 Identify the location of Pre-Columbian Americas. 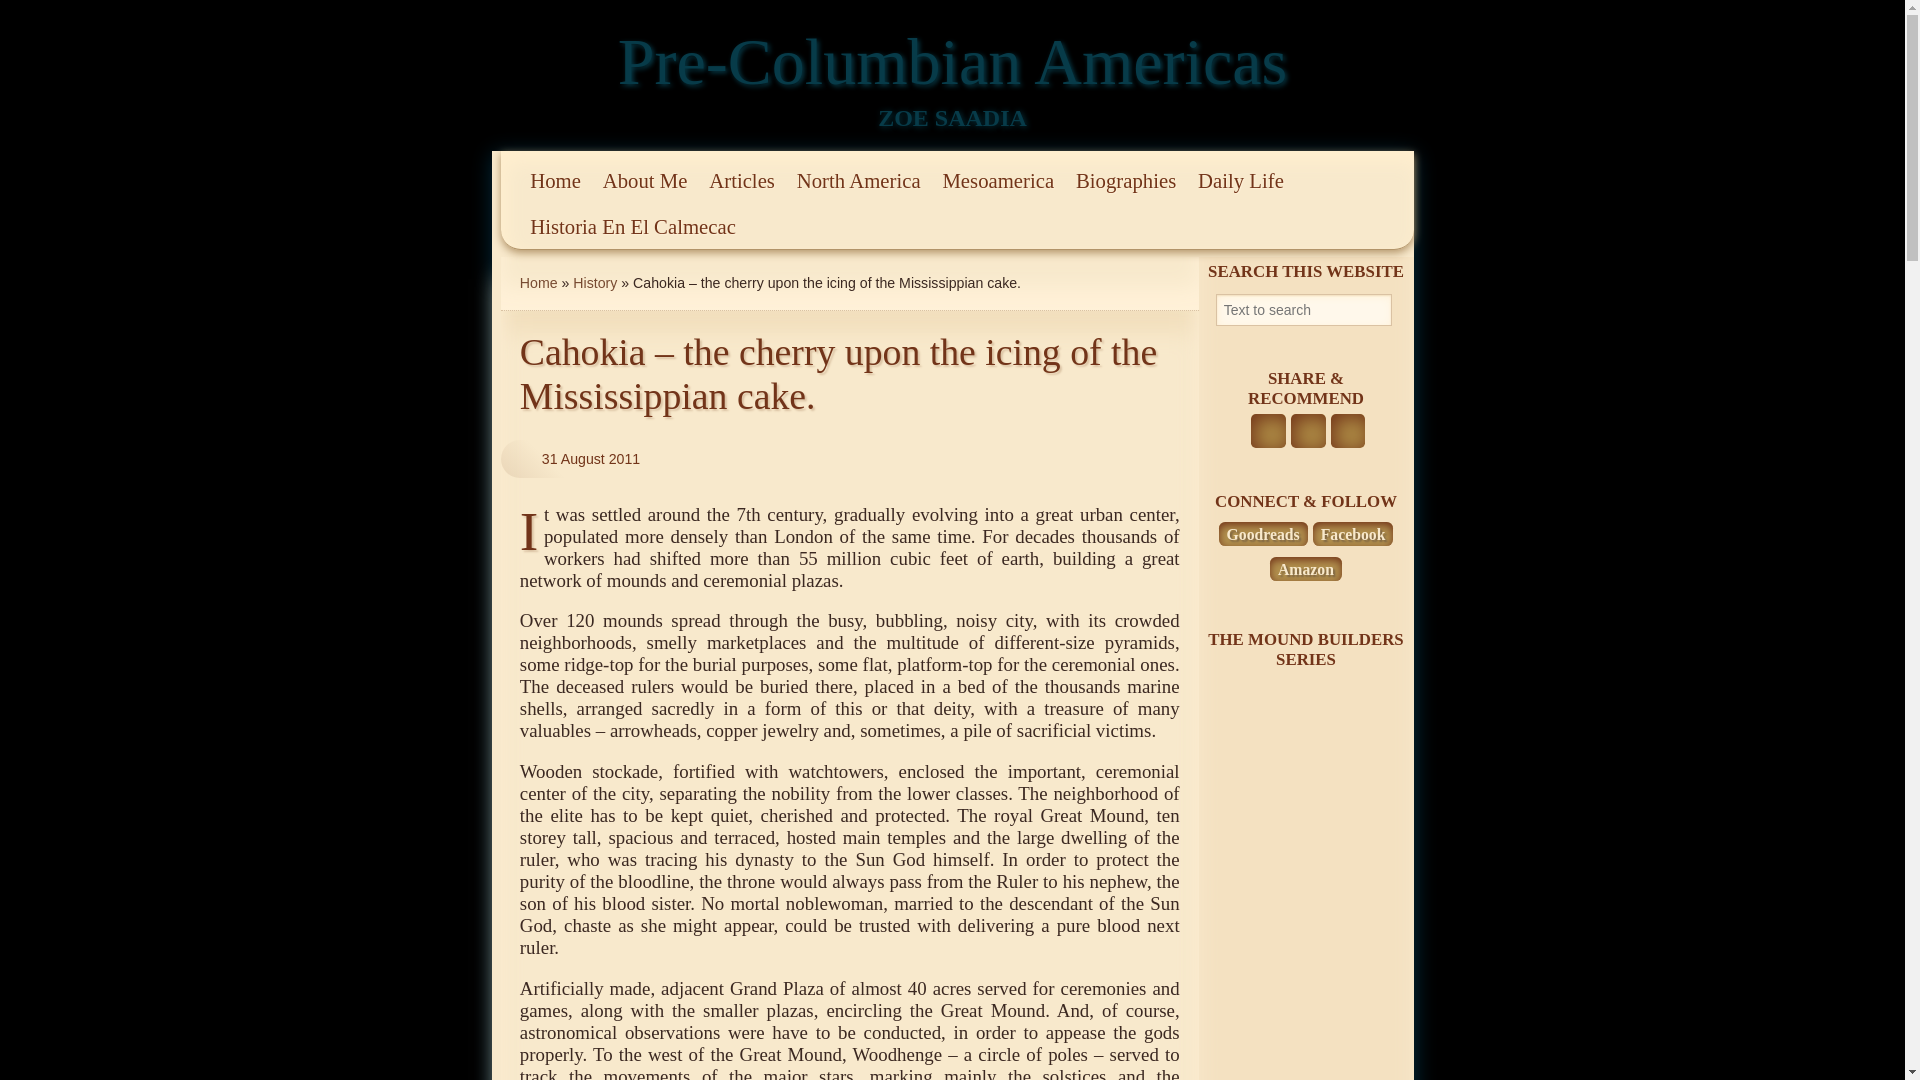
(953, 61).